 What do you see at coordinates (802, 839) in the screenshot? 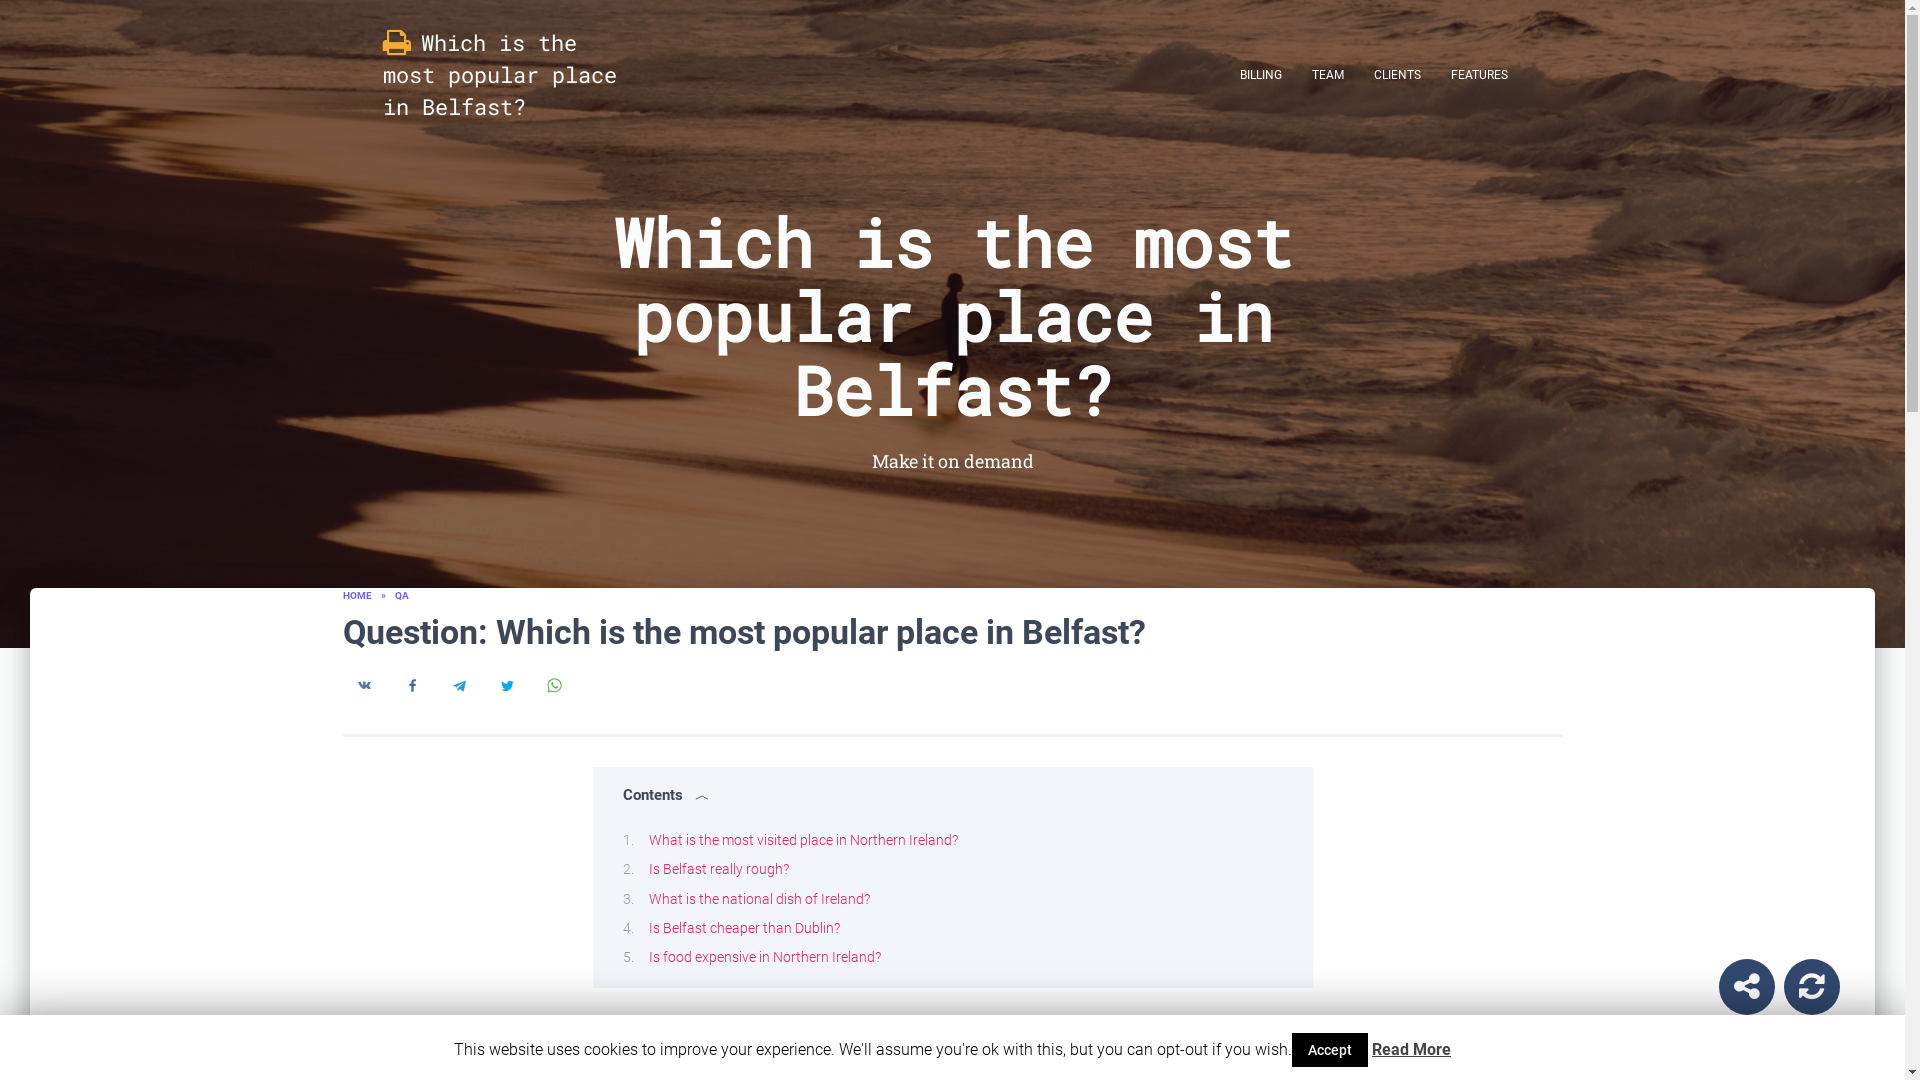
I see `What is the most visited place in Northern Ireland?` at bounding box center [802, 839].